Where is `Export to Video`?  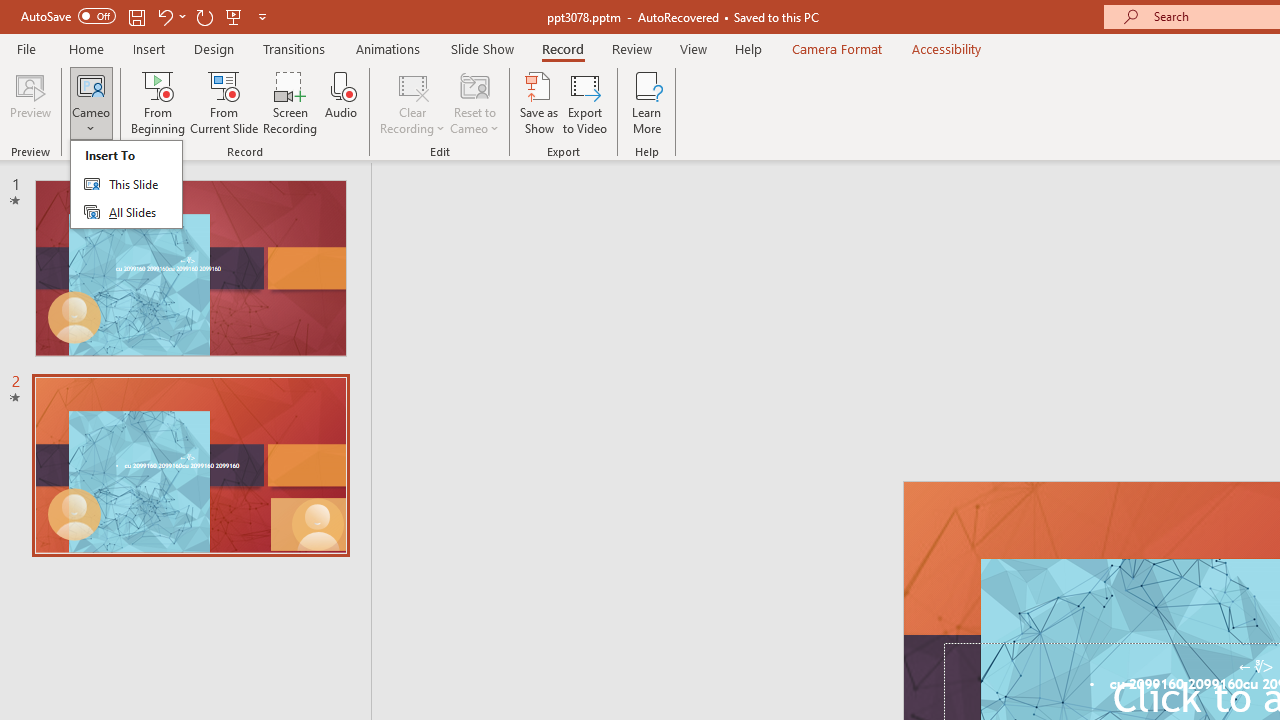 Export to Video is located at coordinates (585, 102).